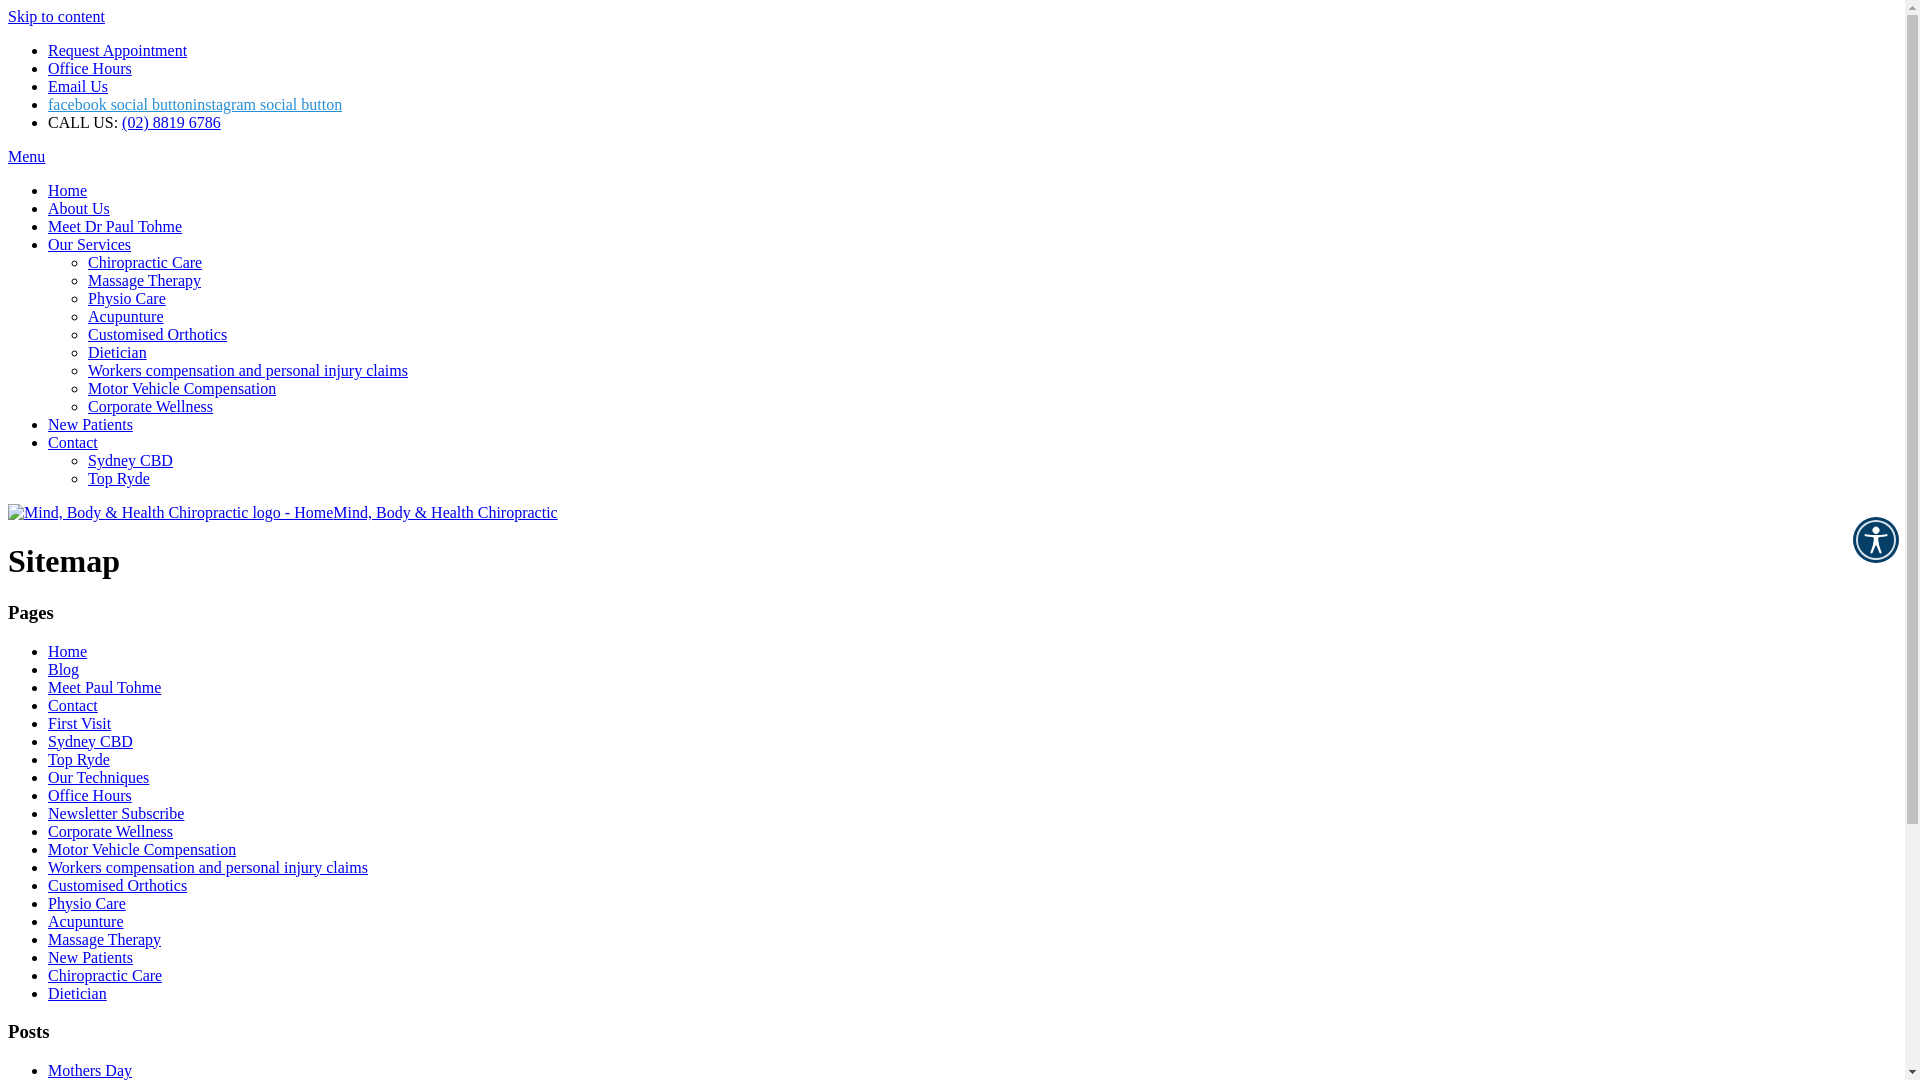 The image size is (1920, 1080). I want to click on Skip to content, so click(56, 16).